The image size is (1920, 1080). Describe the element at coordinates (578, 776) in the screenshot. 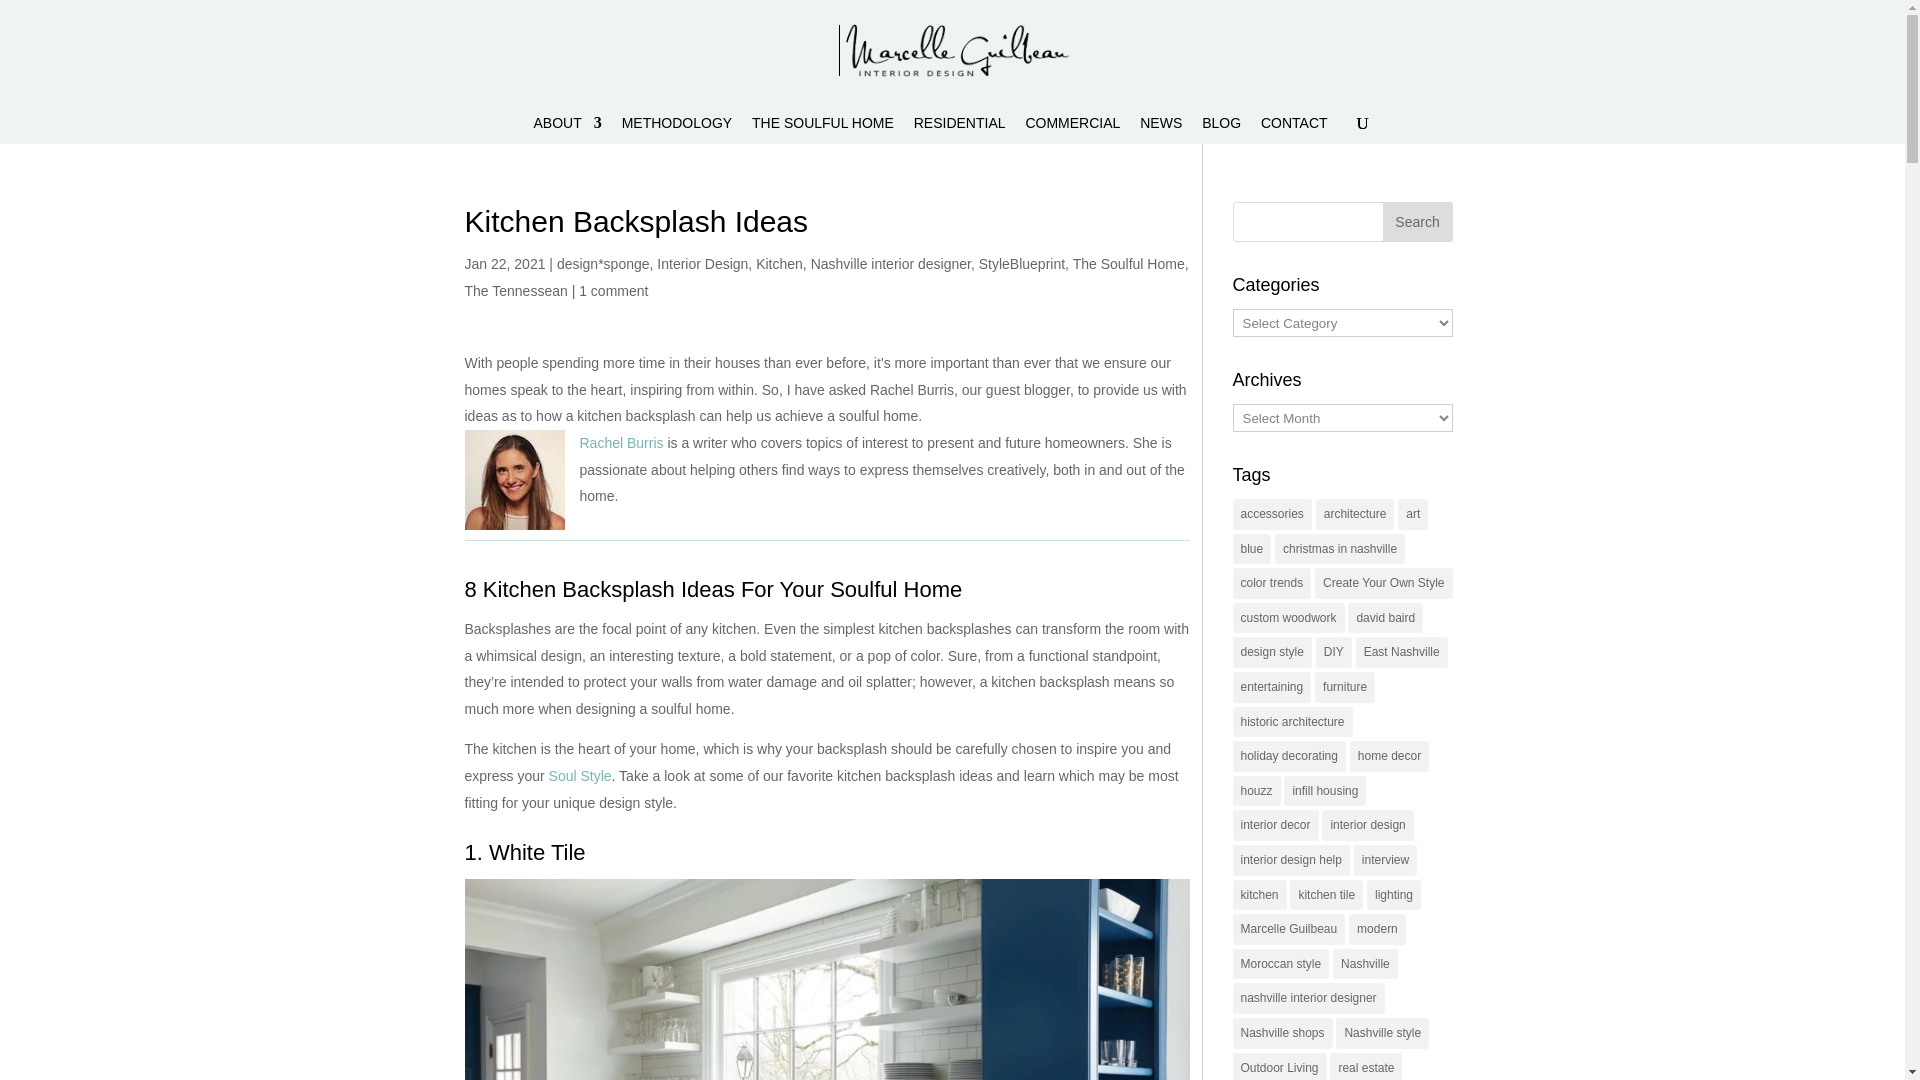

I see `Soul Style` at that location.